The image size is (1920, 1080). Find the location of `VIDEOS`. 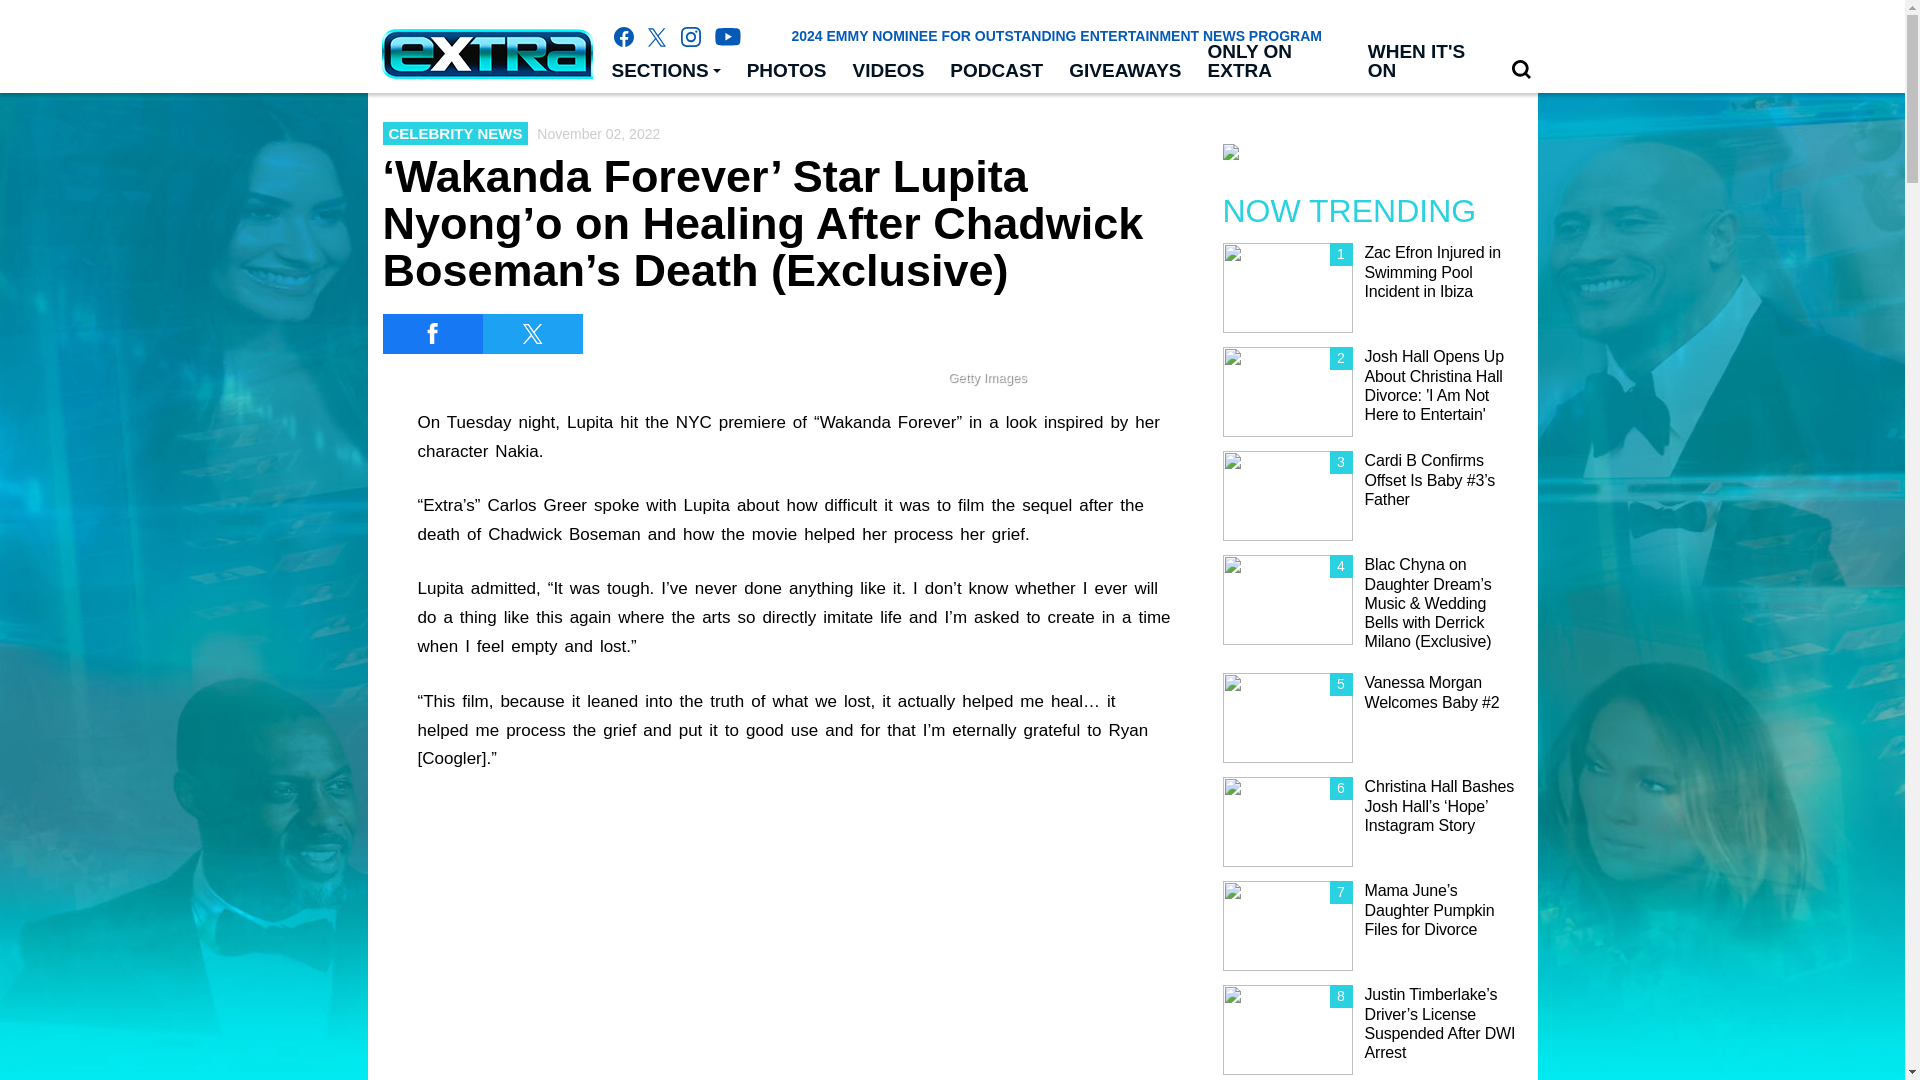

VIDEOS is located at coordinates (889, 71).